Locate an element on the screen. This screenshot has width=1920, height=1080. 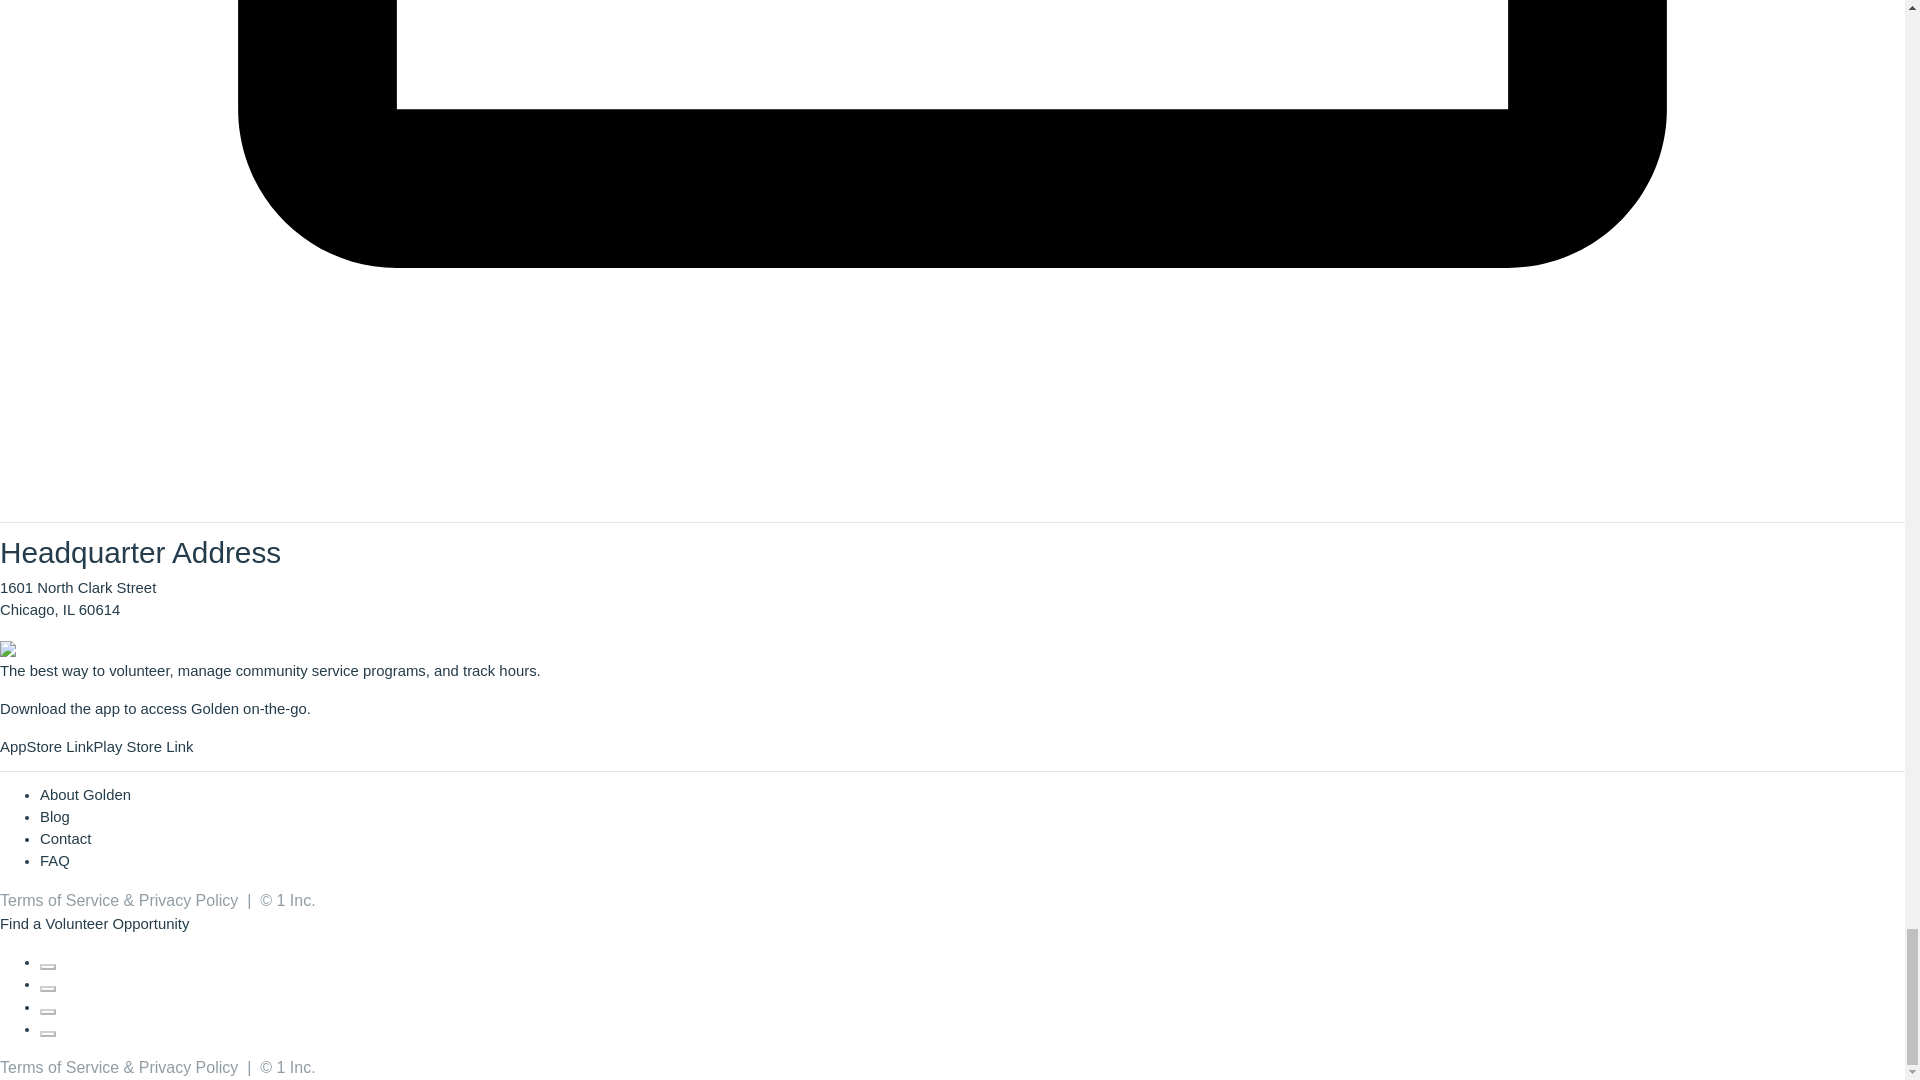
Visit Us On Facebook is located at coordinates (48, 961).